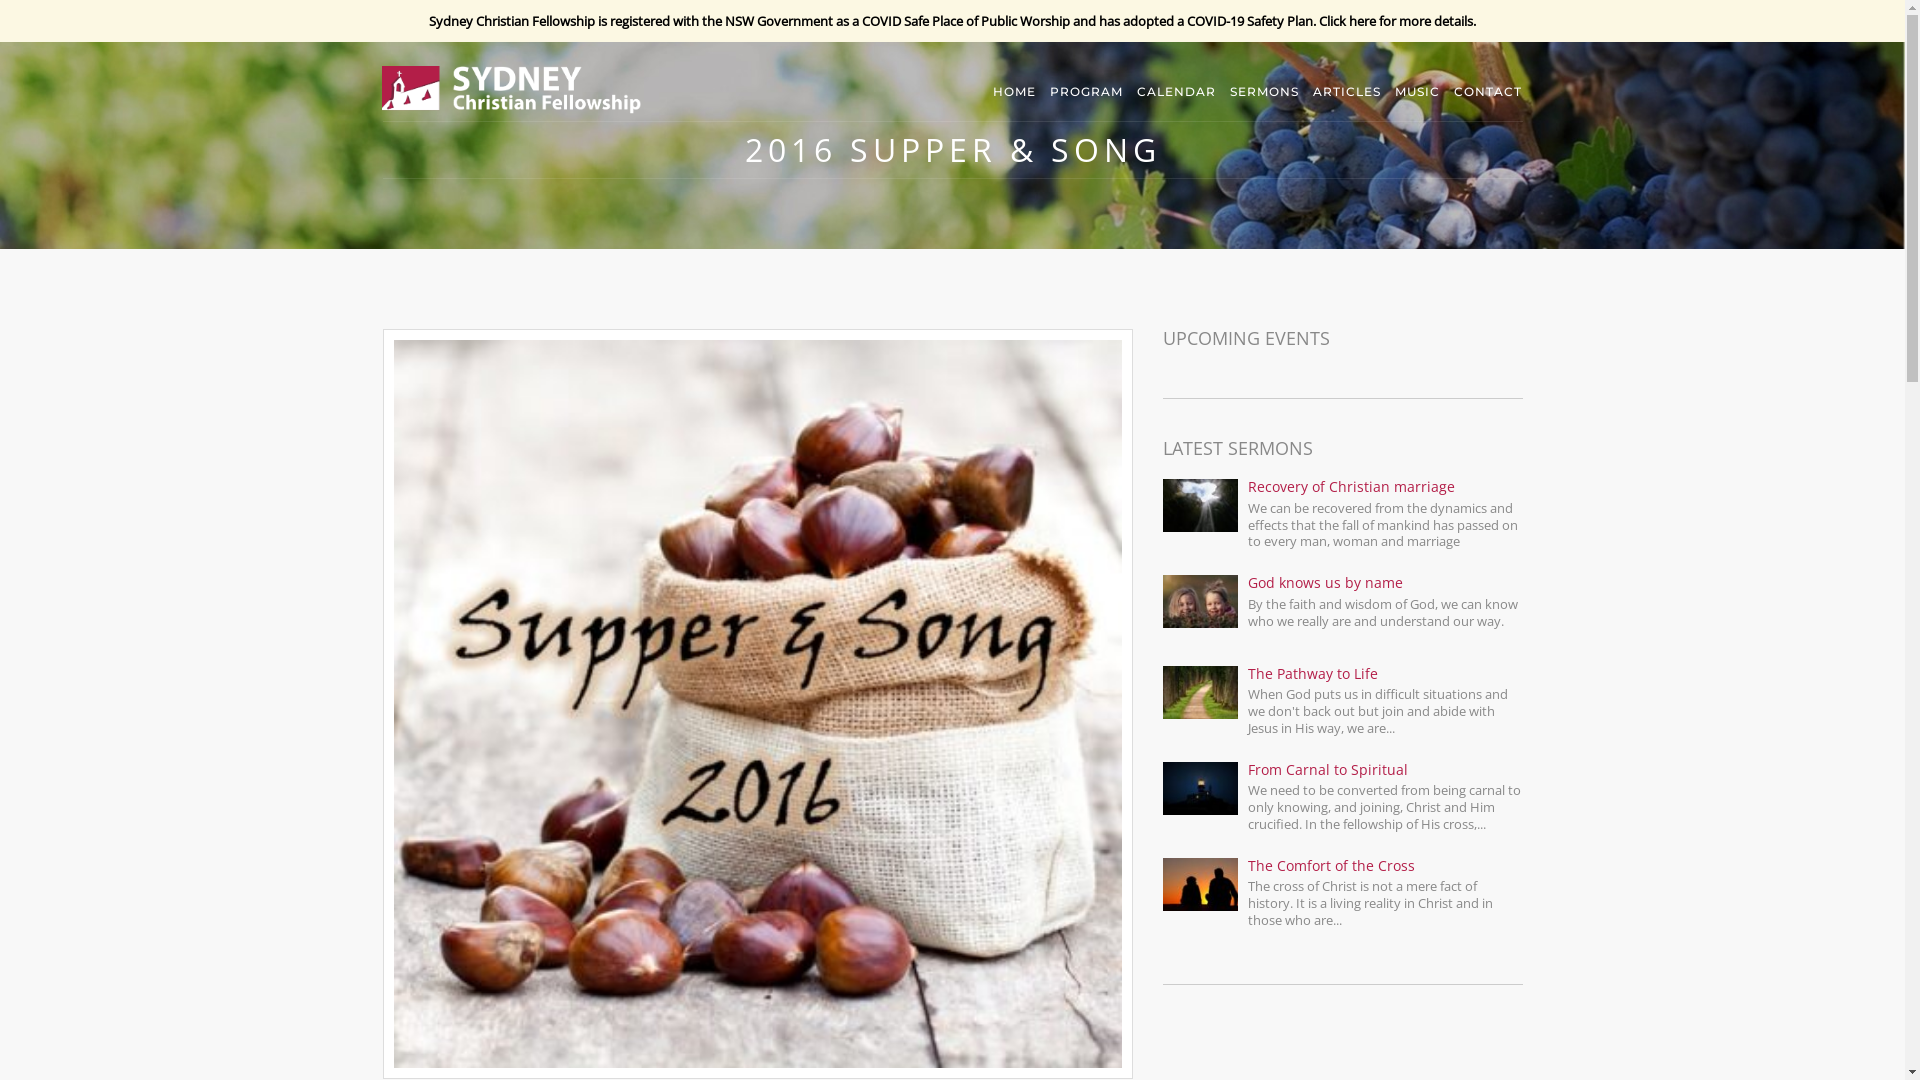  Describe the element at coordinates (1080, 90) in the screenshot. I see `PROGRAM` at that location.